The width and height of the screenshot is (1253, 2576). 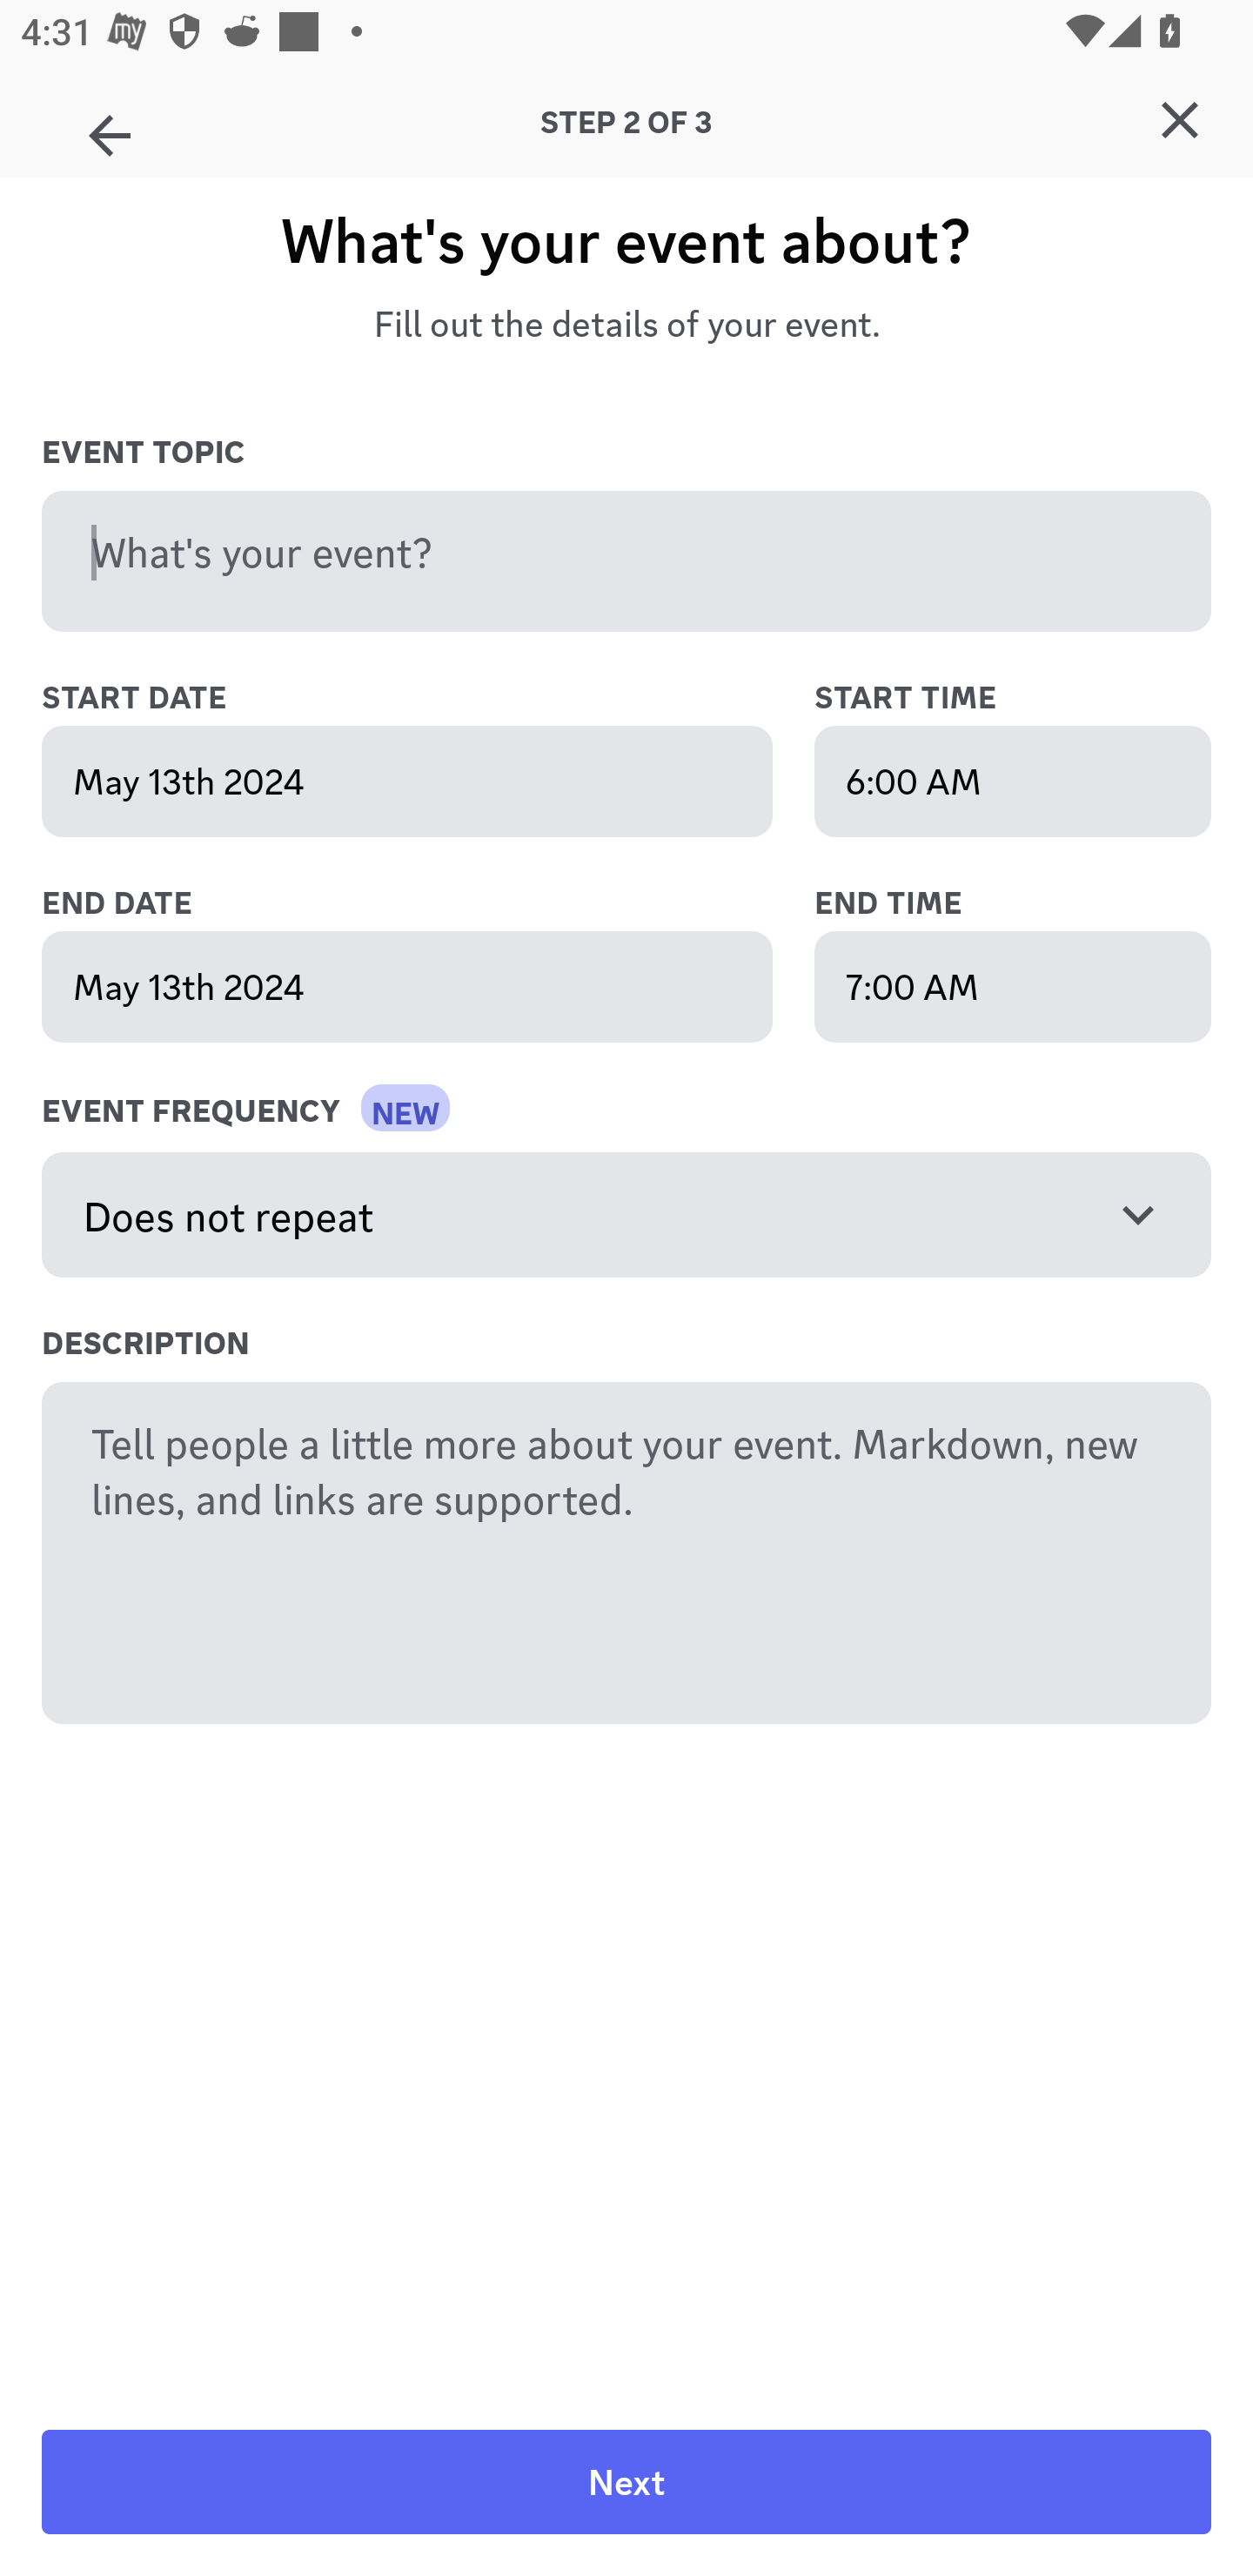 I want to click on END DATE, so click(x=439, y=903).